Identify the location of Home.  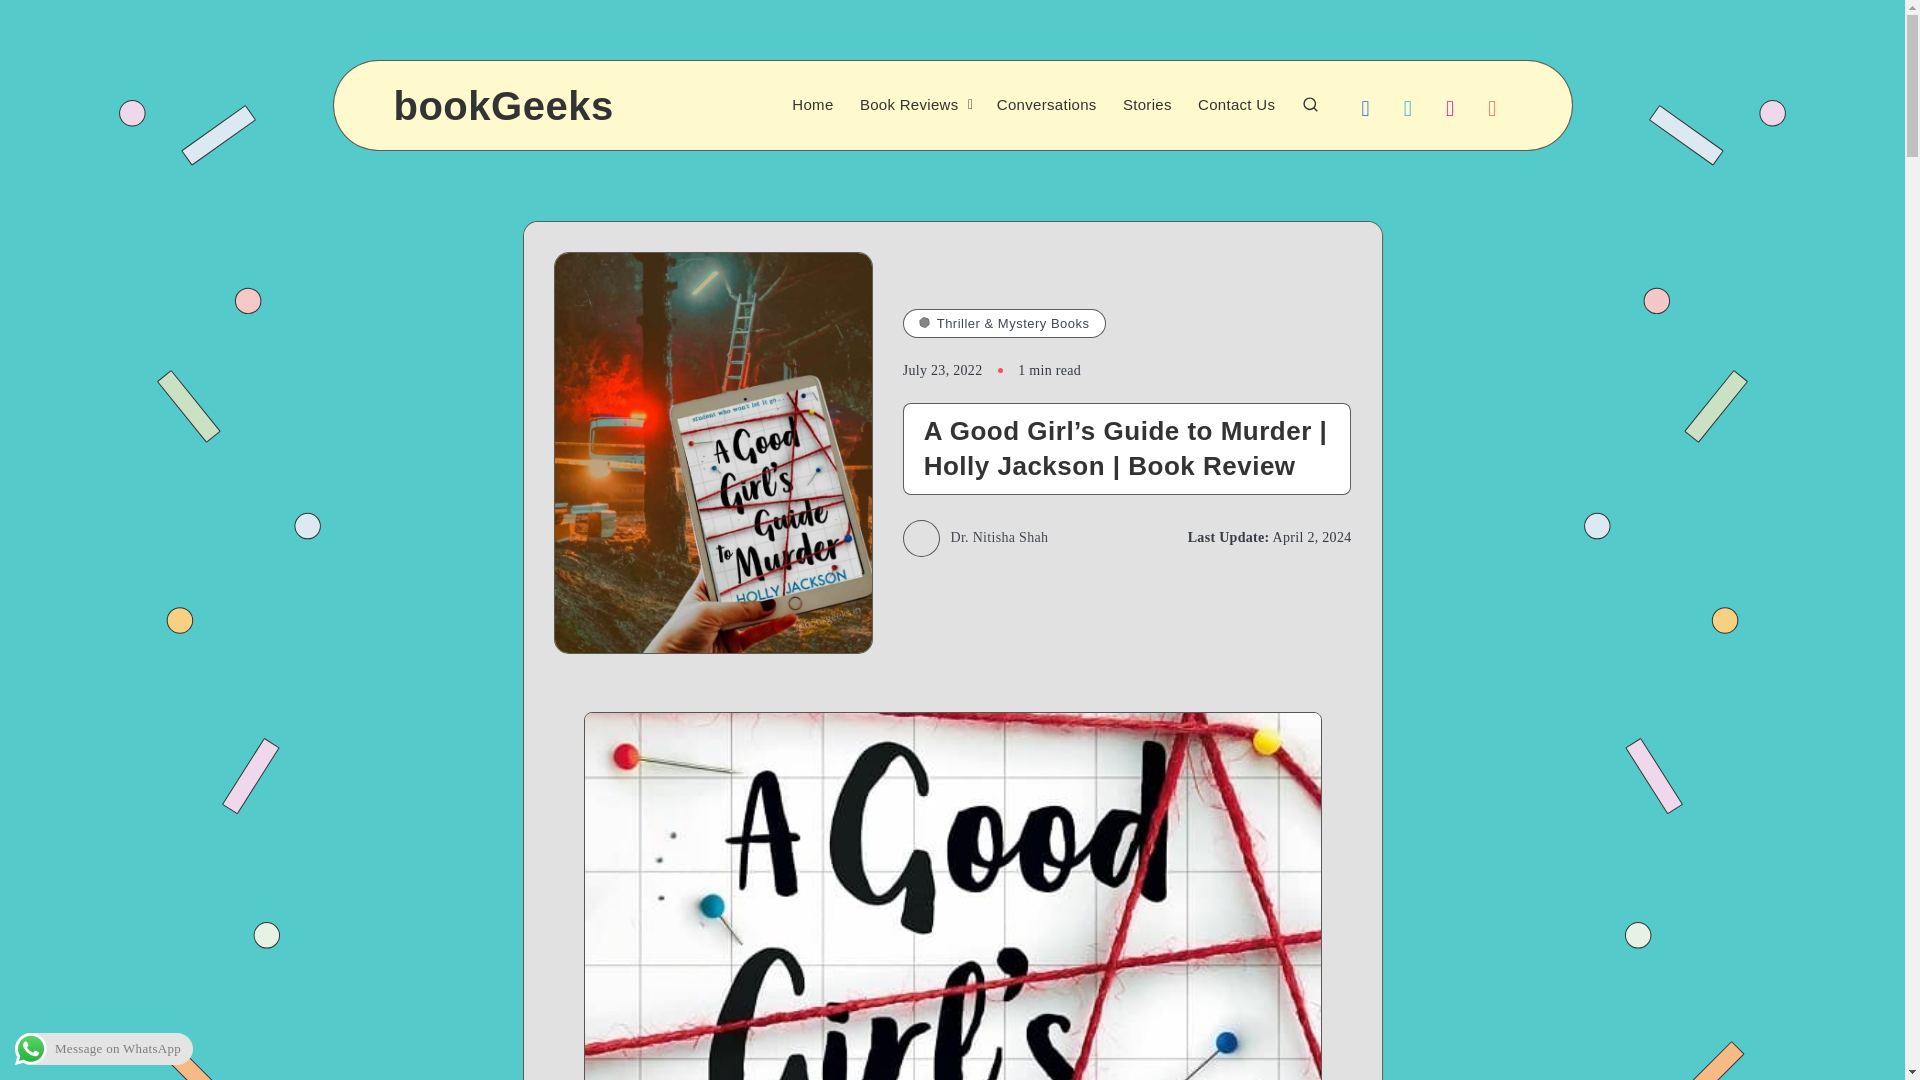
(812, 105).